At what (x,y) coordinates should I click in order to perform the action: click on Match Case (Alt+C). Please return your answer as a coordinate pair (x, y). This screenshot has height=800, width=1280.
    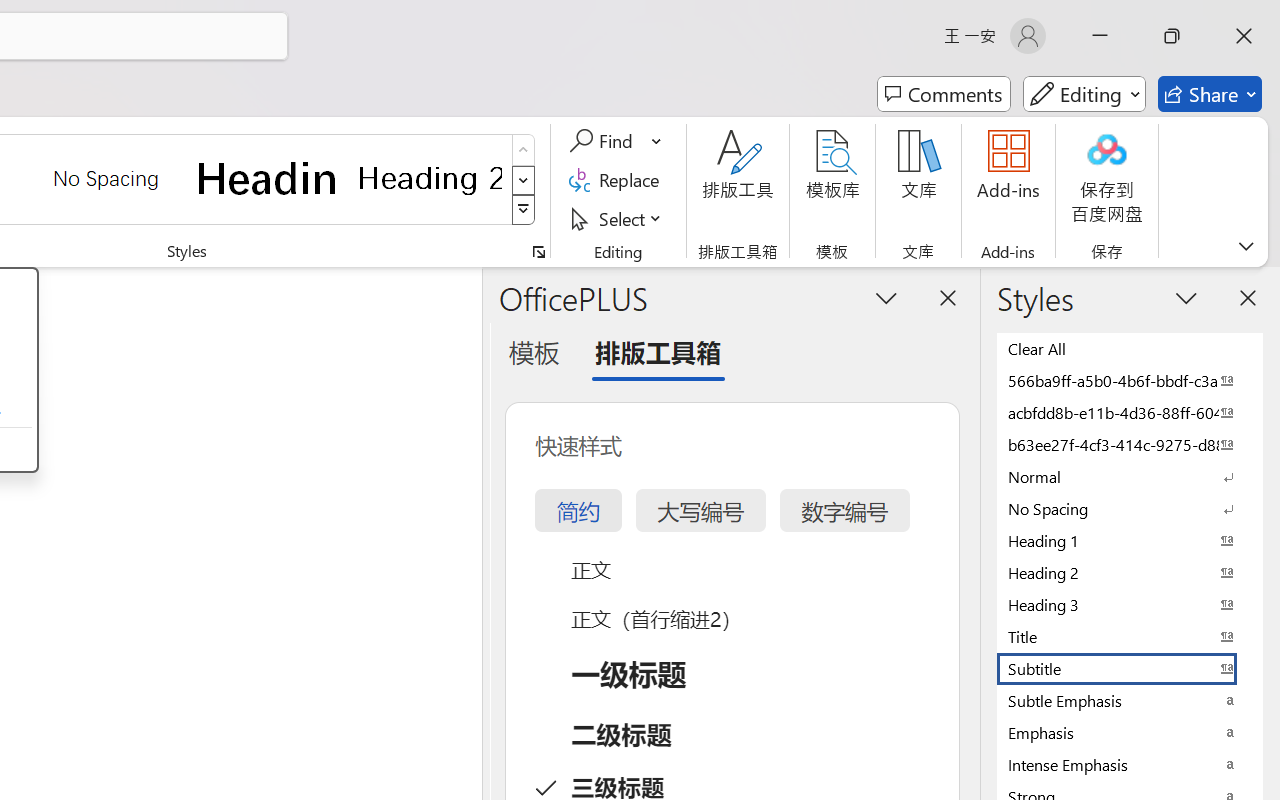
    Looking at the image, I should click on (900, 120).